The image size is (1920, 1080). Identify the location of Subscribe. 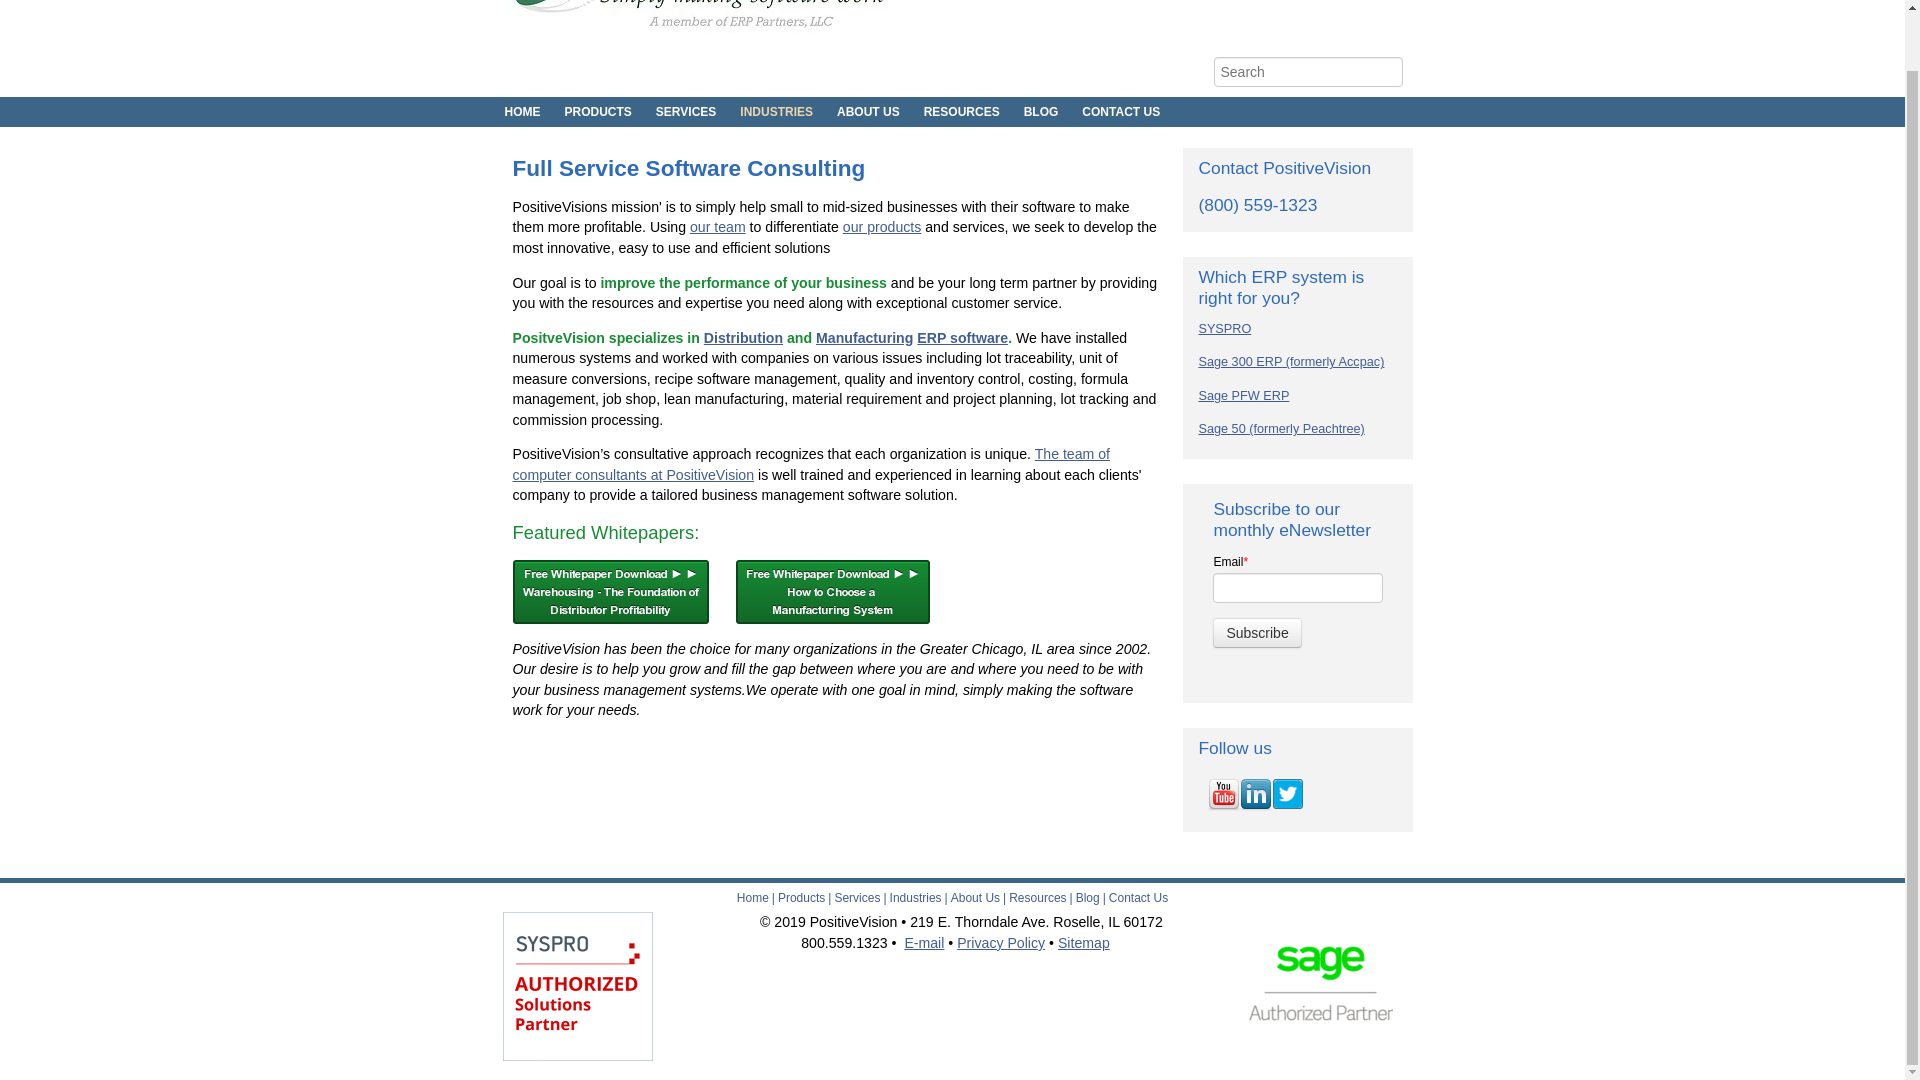
(1257, 632).